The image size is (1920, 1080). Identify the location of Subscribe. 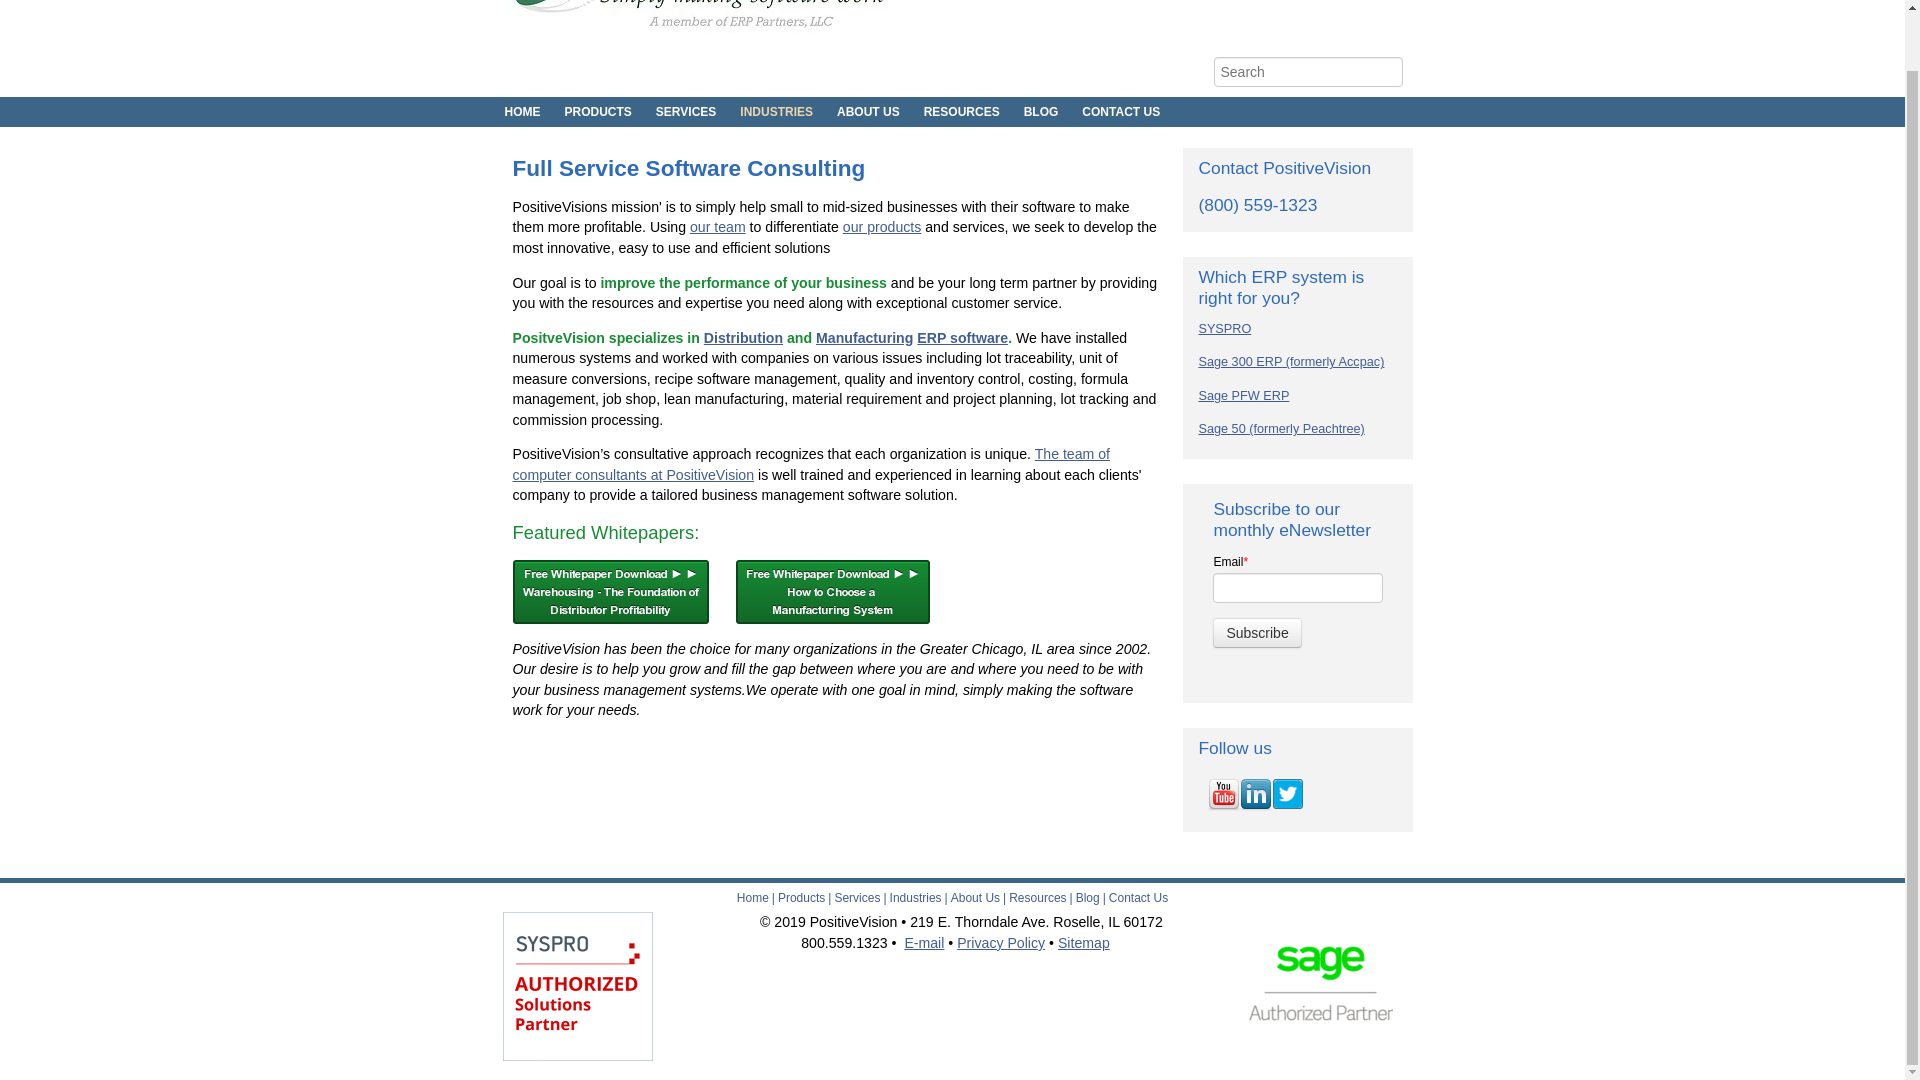
(1257, 632).